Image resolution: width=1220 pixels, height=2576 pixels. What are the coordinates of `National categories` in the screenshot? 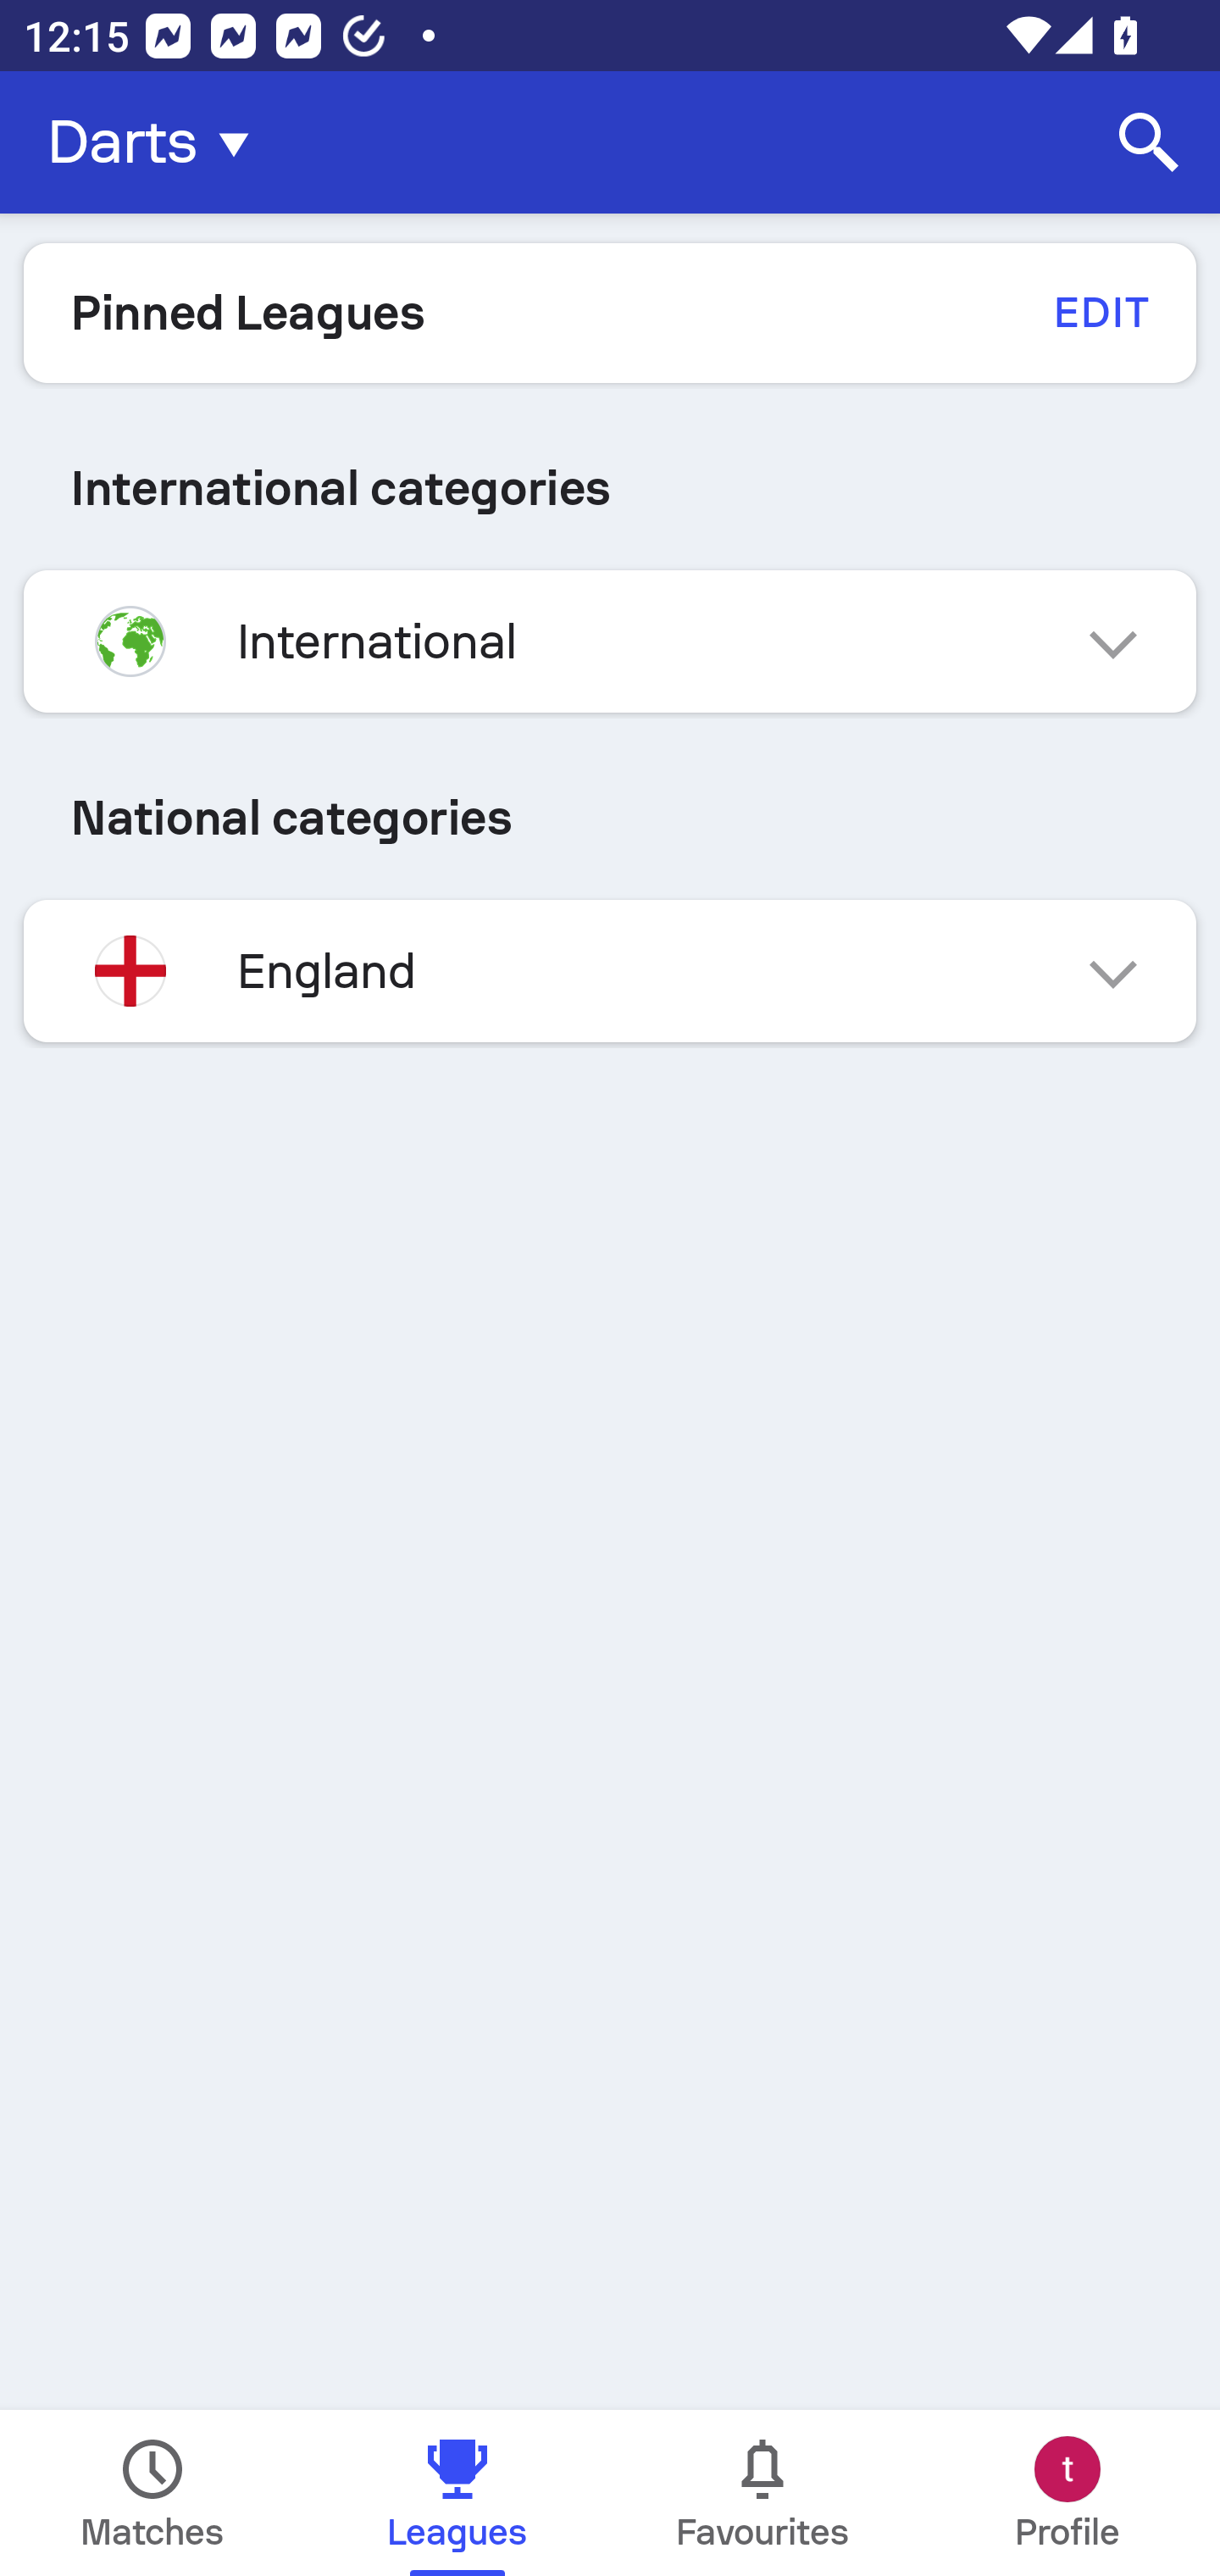 It's located at (610, 817).